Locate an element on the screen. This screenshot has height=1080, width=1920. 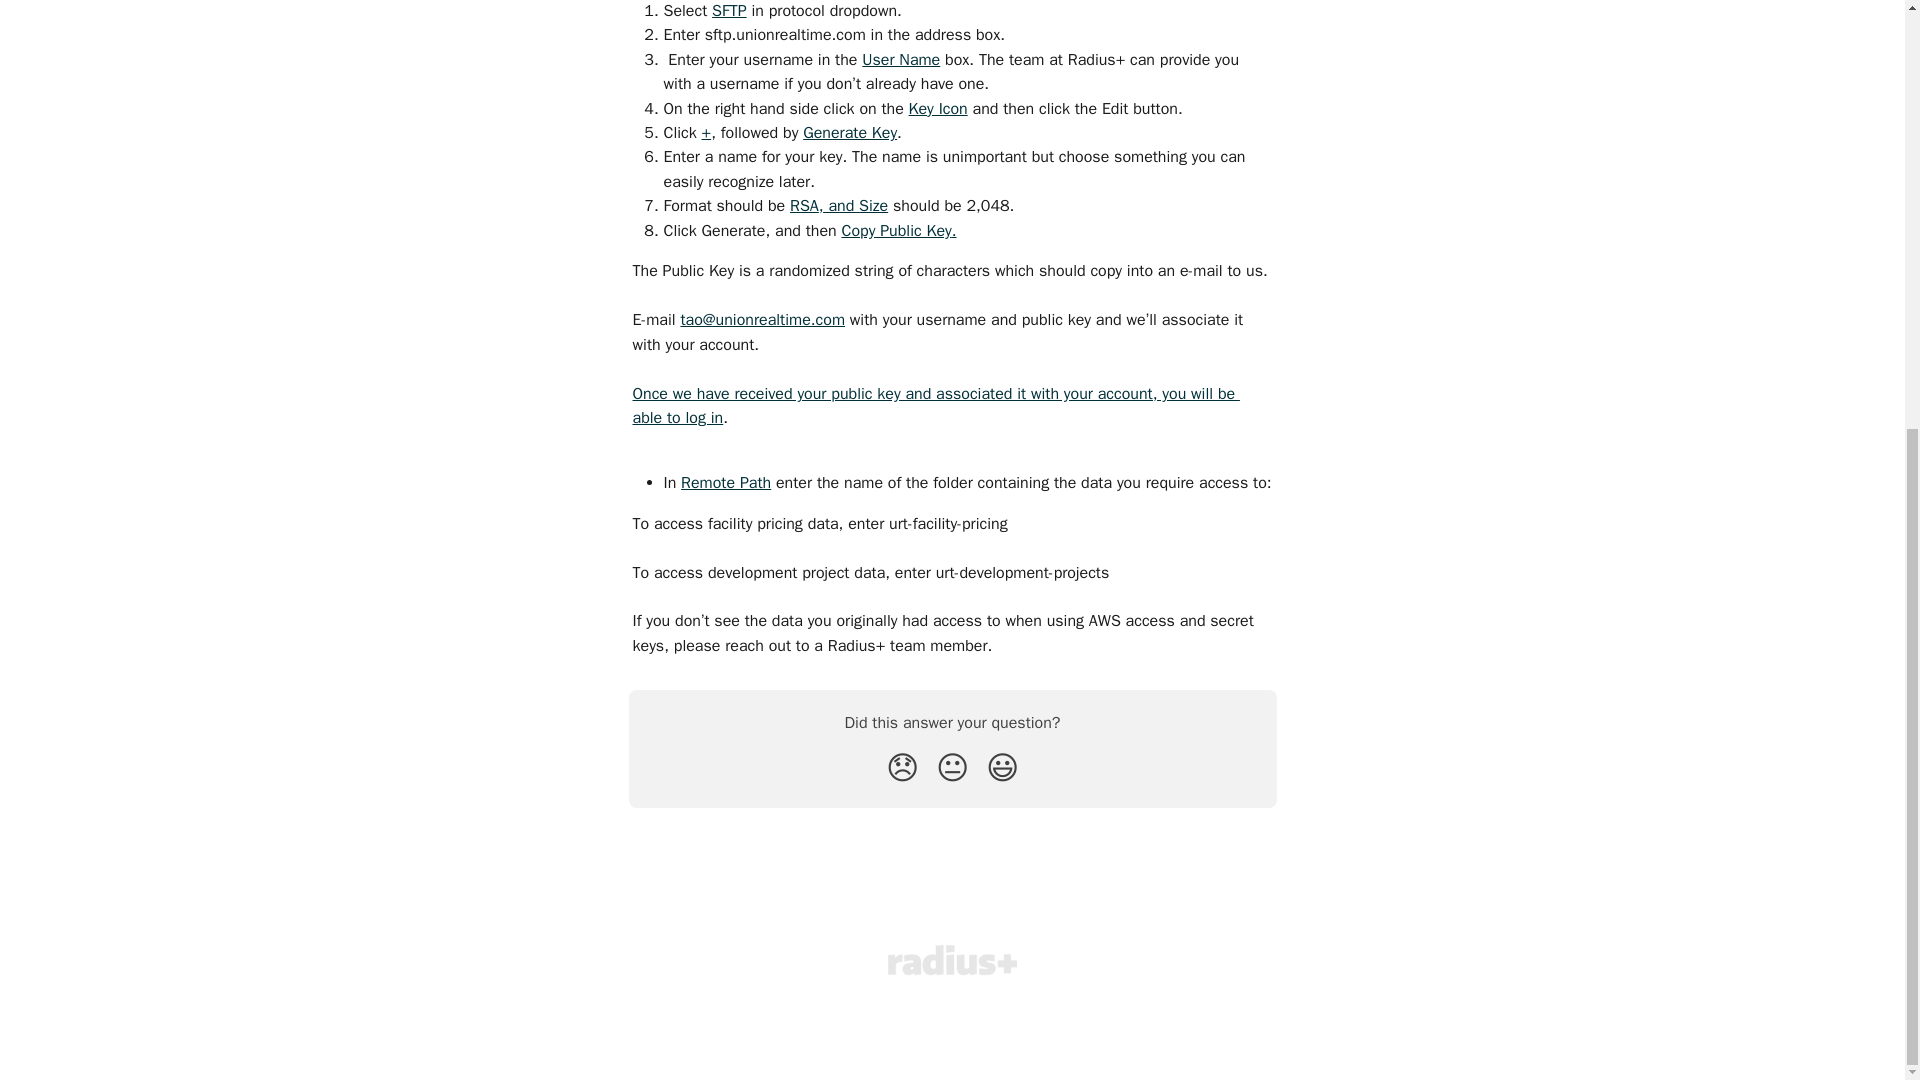
SFTP is located at coordinates (729, 10).